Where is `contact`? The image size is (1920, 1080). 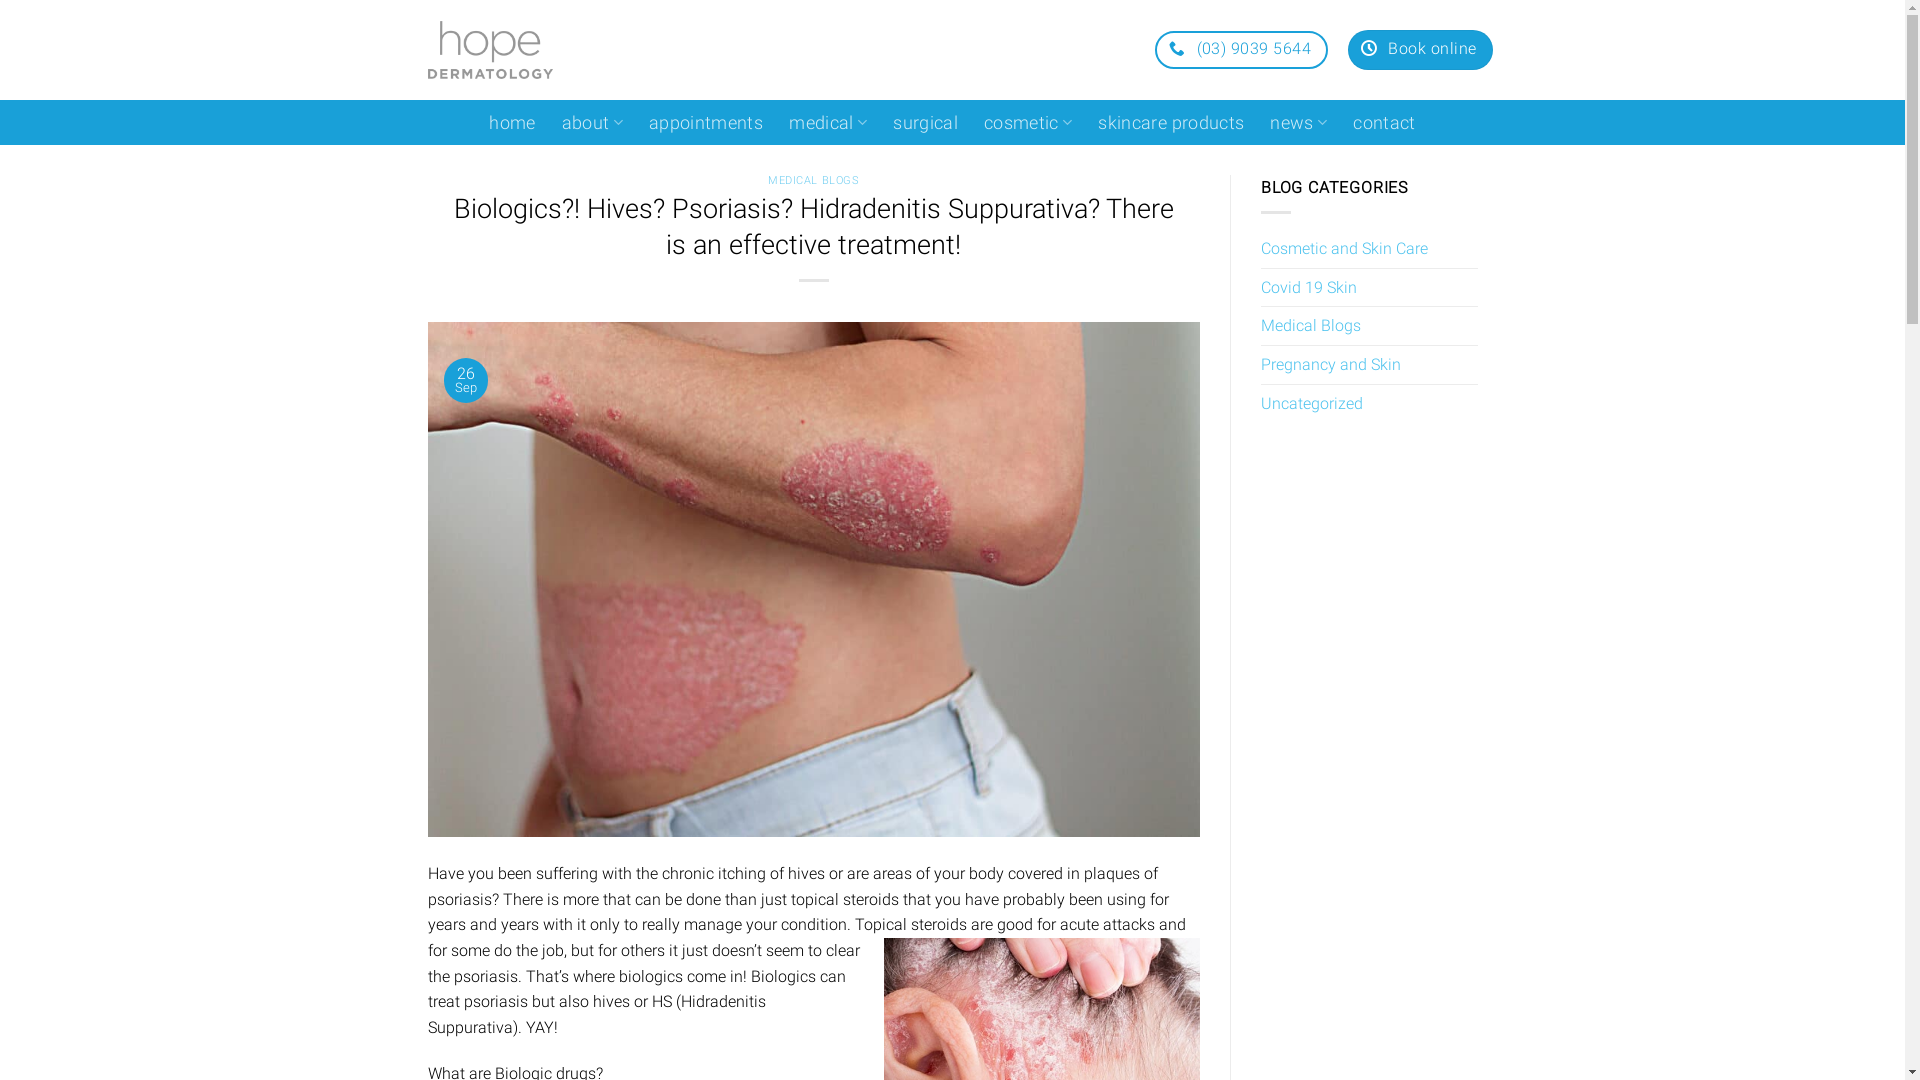 contact is located at coordinates (1384, 122).